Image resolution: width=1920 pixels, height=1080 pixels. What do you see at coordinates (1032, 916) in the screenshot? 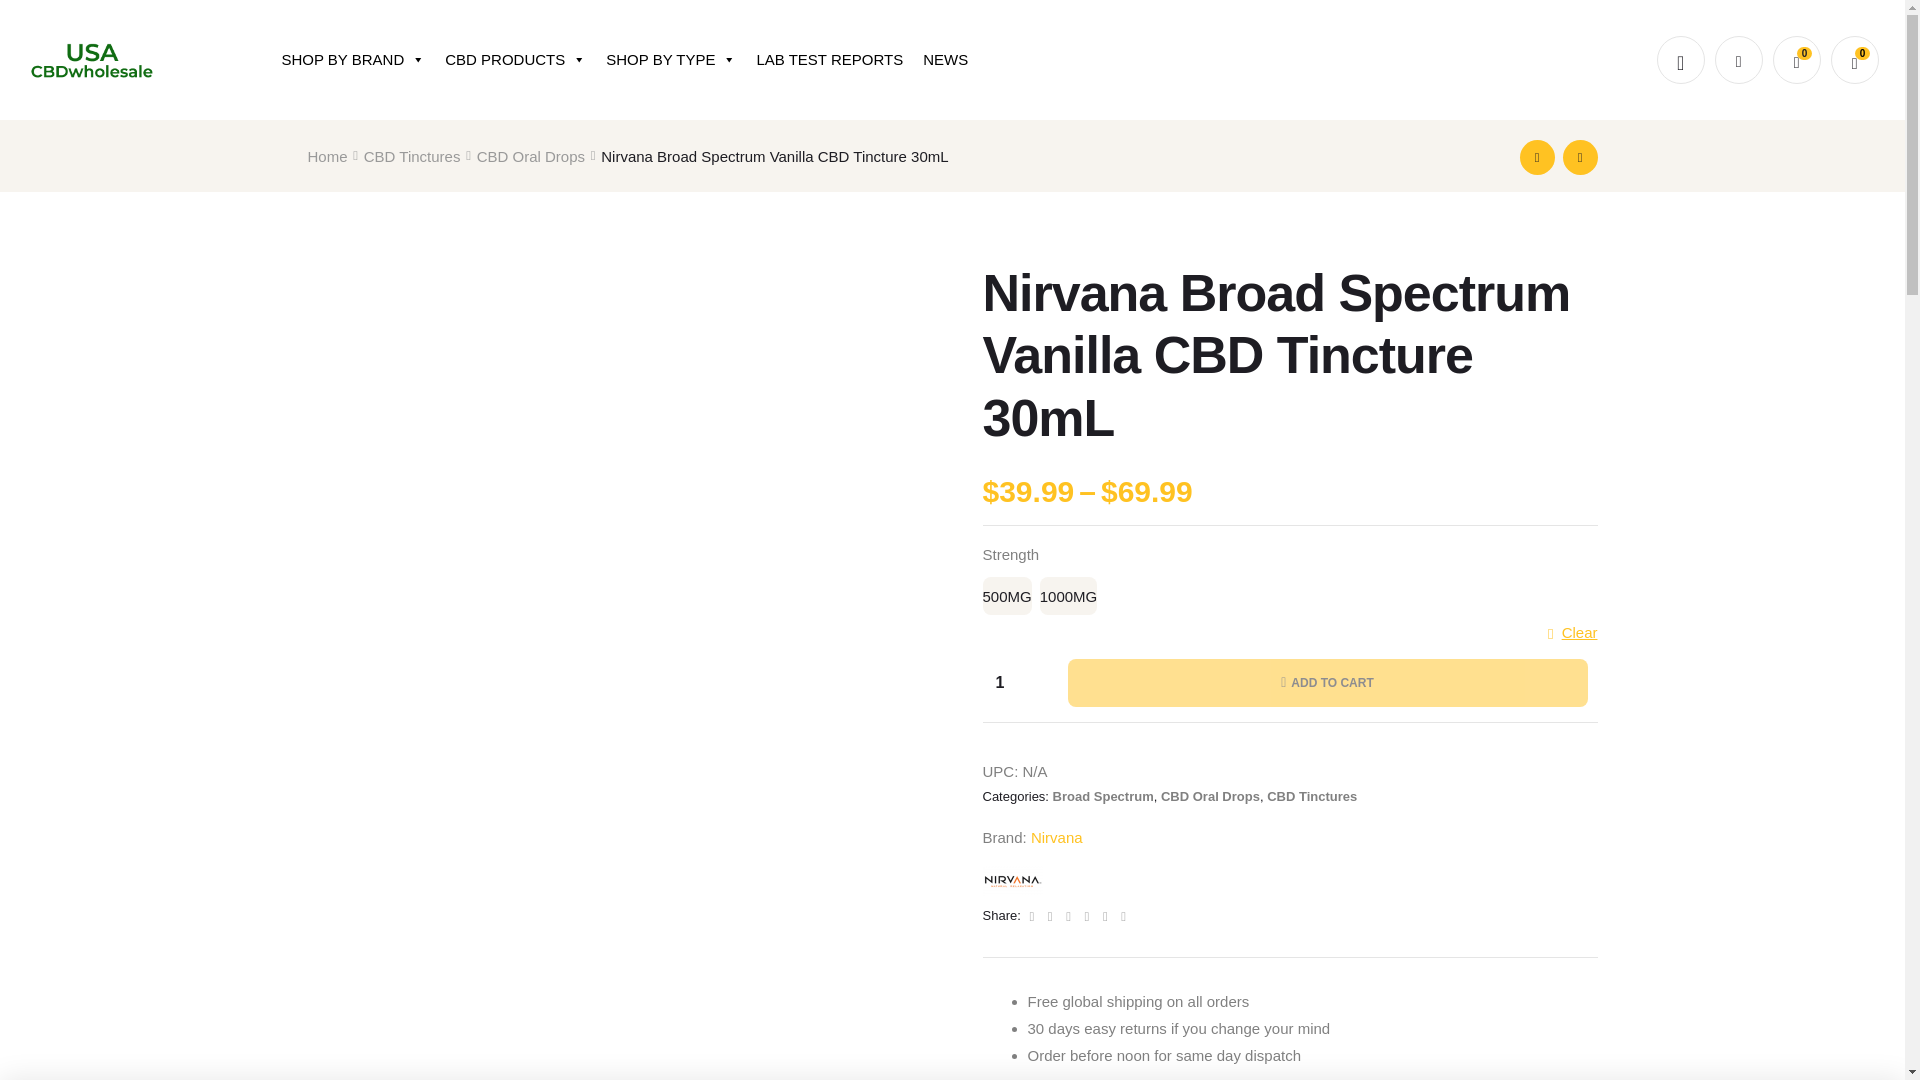
I see `Share on facebook` at bounding box center [1032, 916].